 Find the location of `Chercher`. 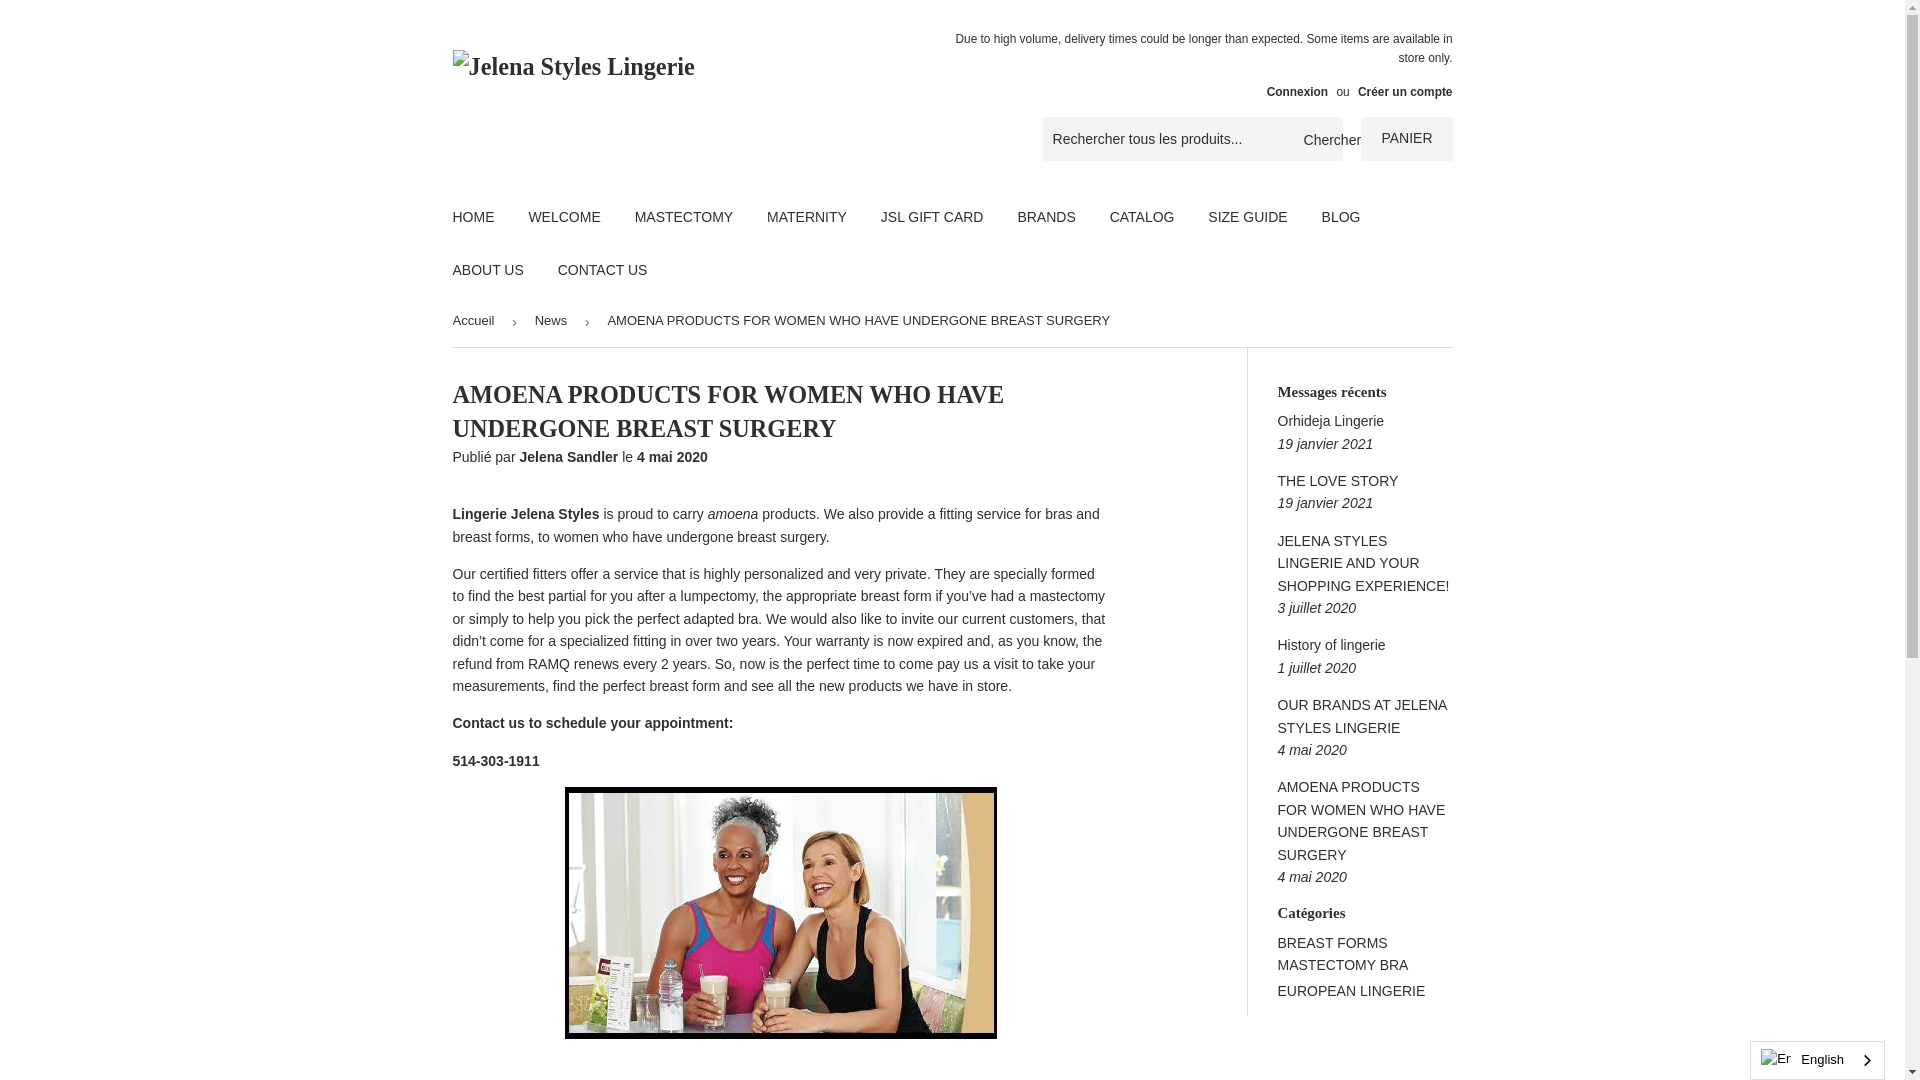

Chercher is located at coordinates (1320, 139).